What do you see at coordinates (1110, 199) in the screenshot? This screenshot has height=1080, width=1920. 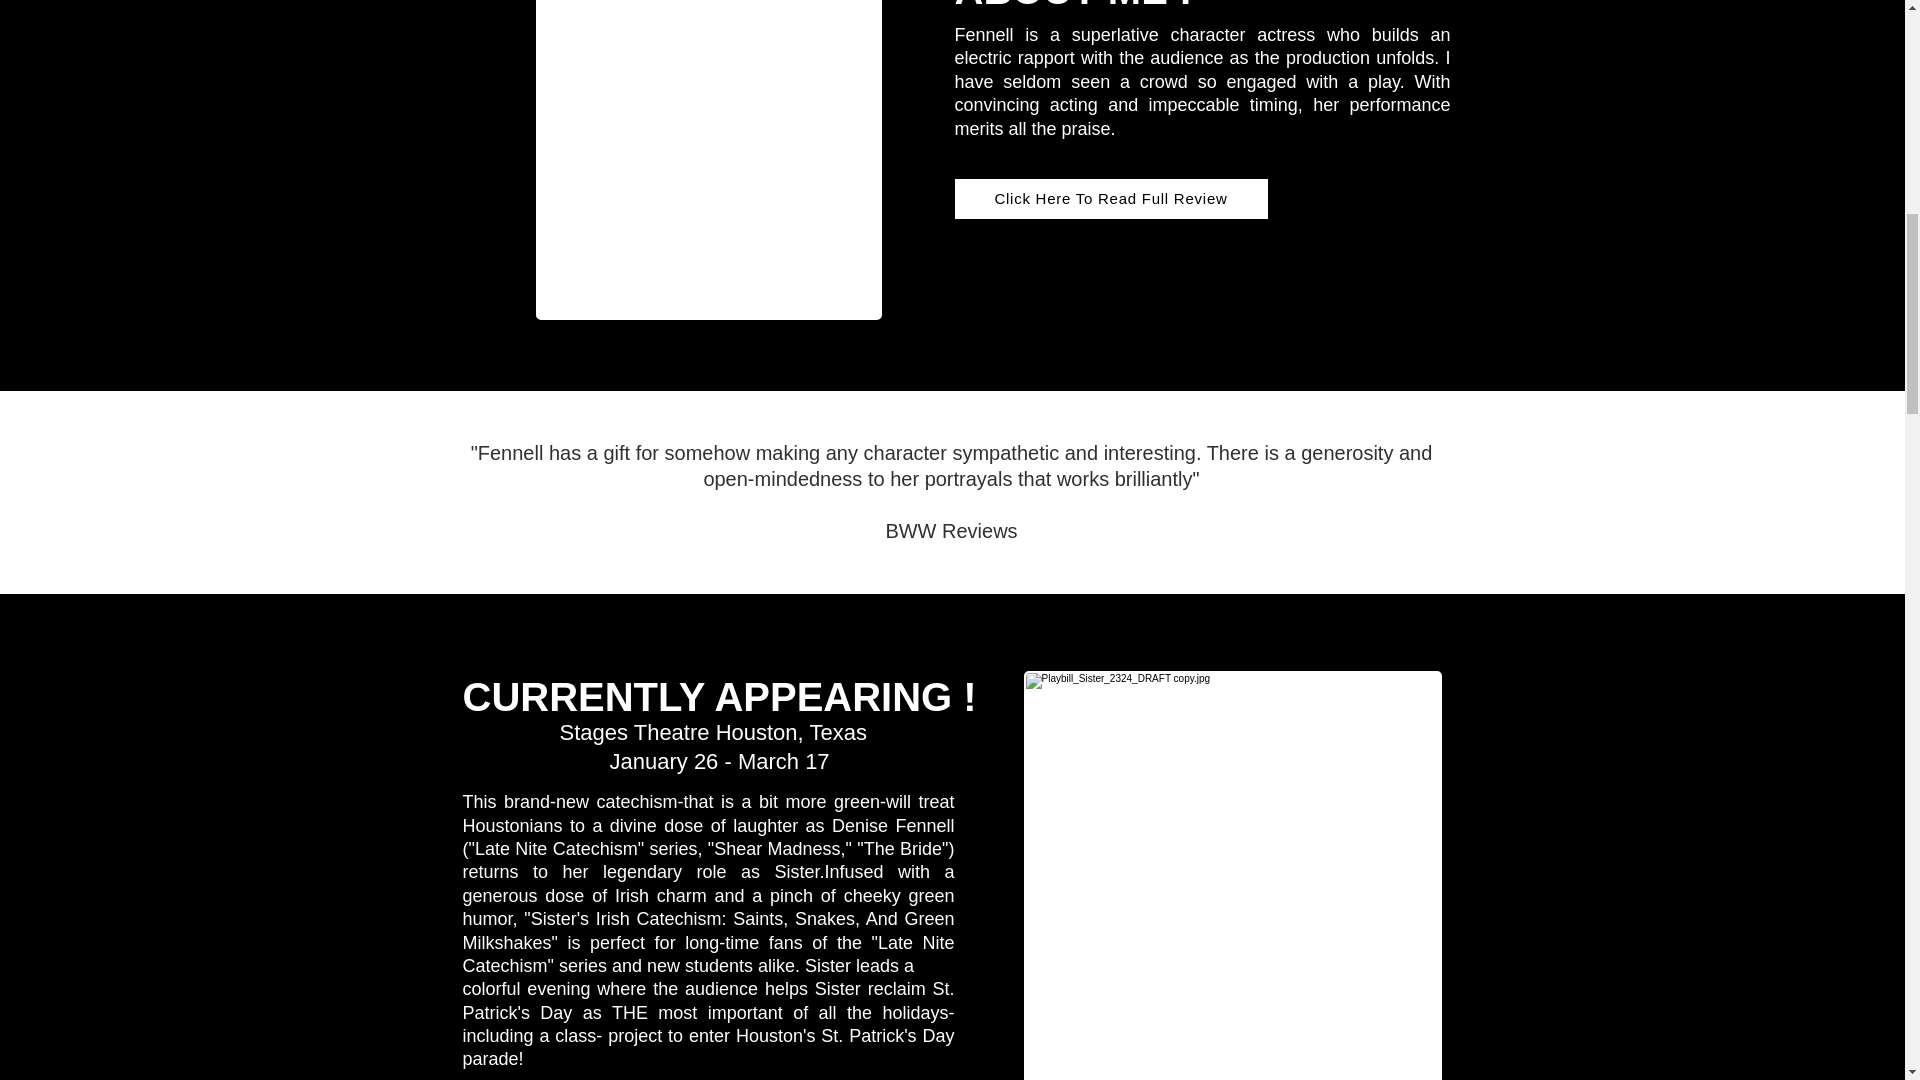 I see `Click Here To Read Full Review` at bounding box center [1110, 199].